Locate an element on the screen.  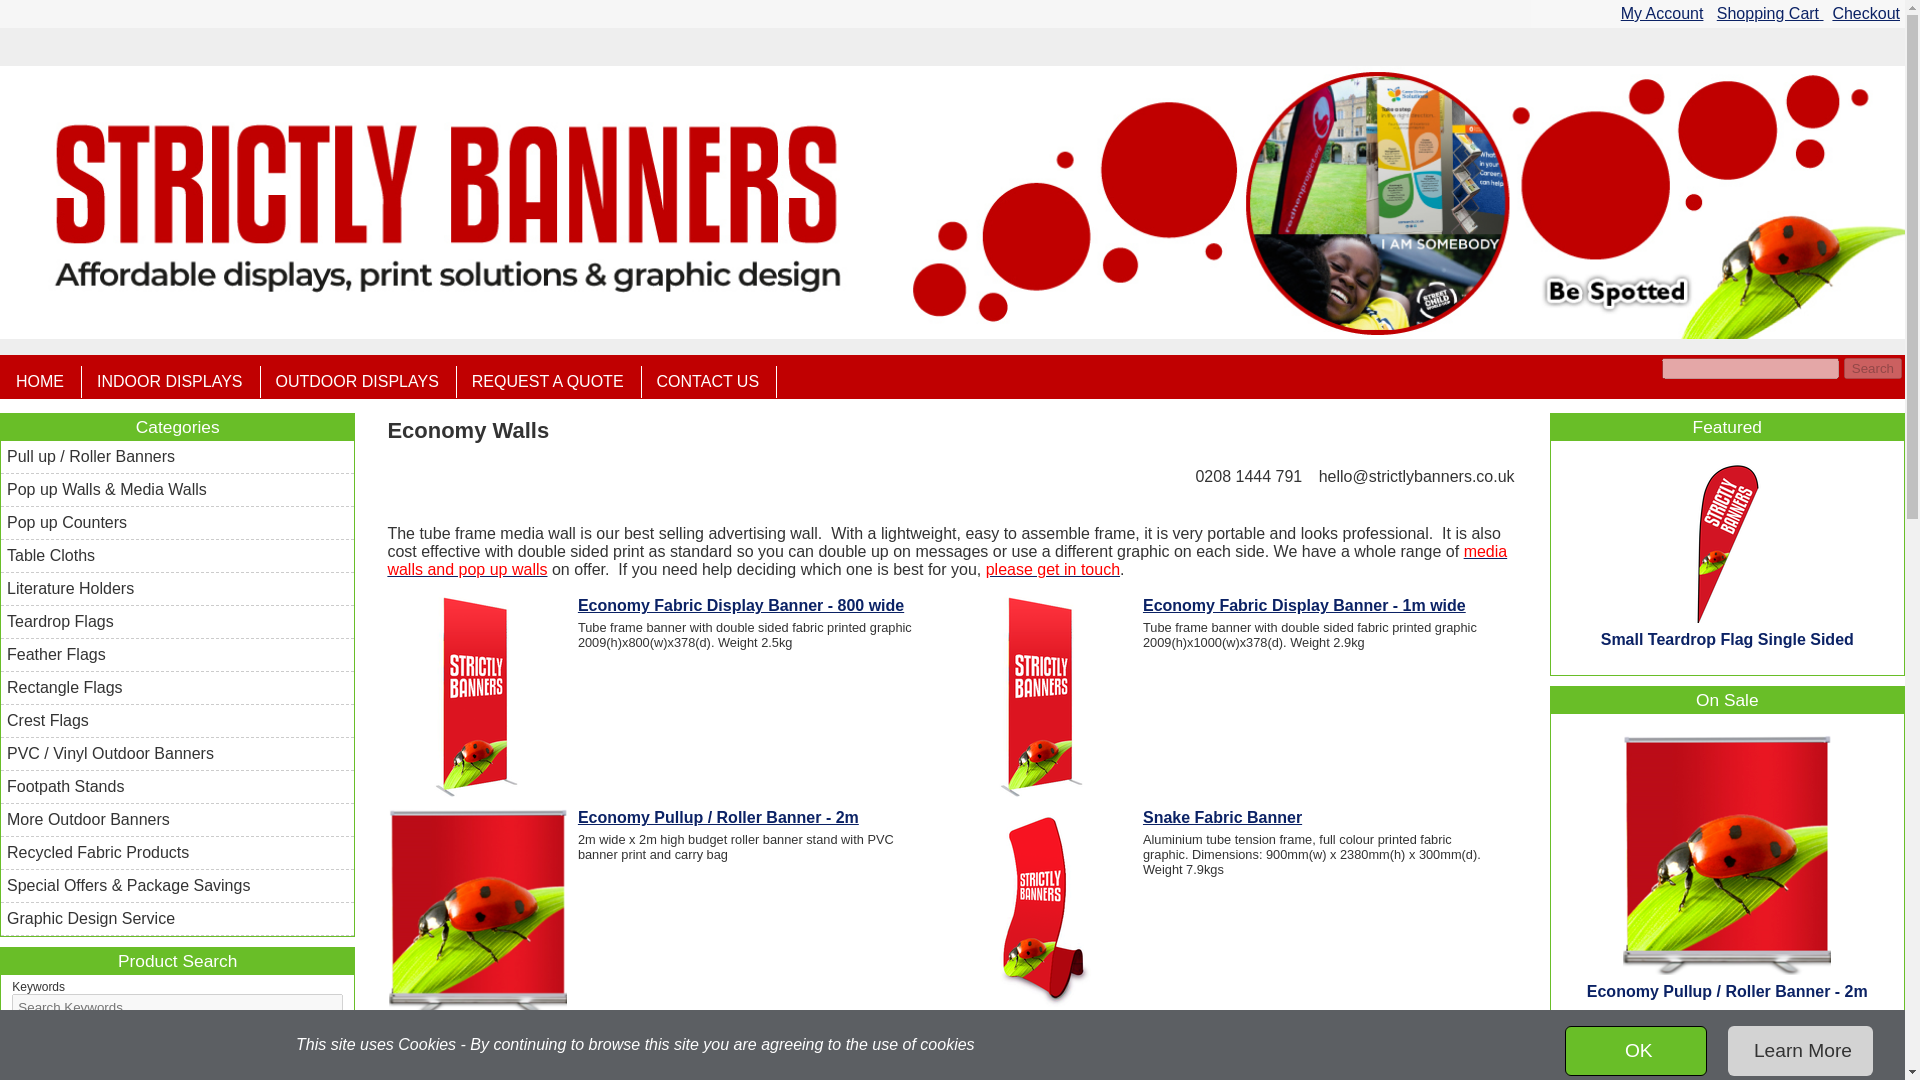
Literature Holders is located at coordinates (177, 588).